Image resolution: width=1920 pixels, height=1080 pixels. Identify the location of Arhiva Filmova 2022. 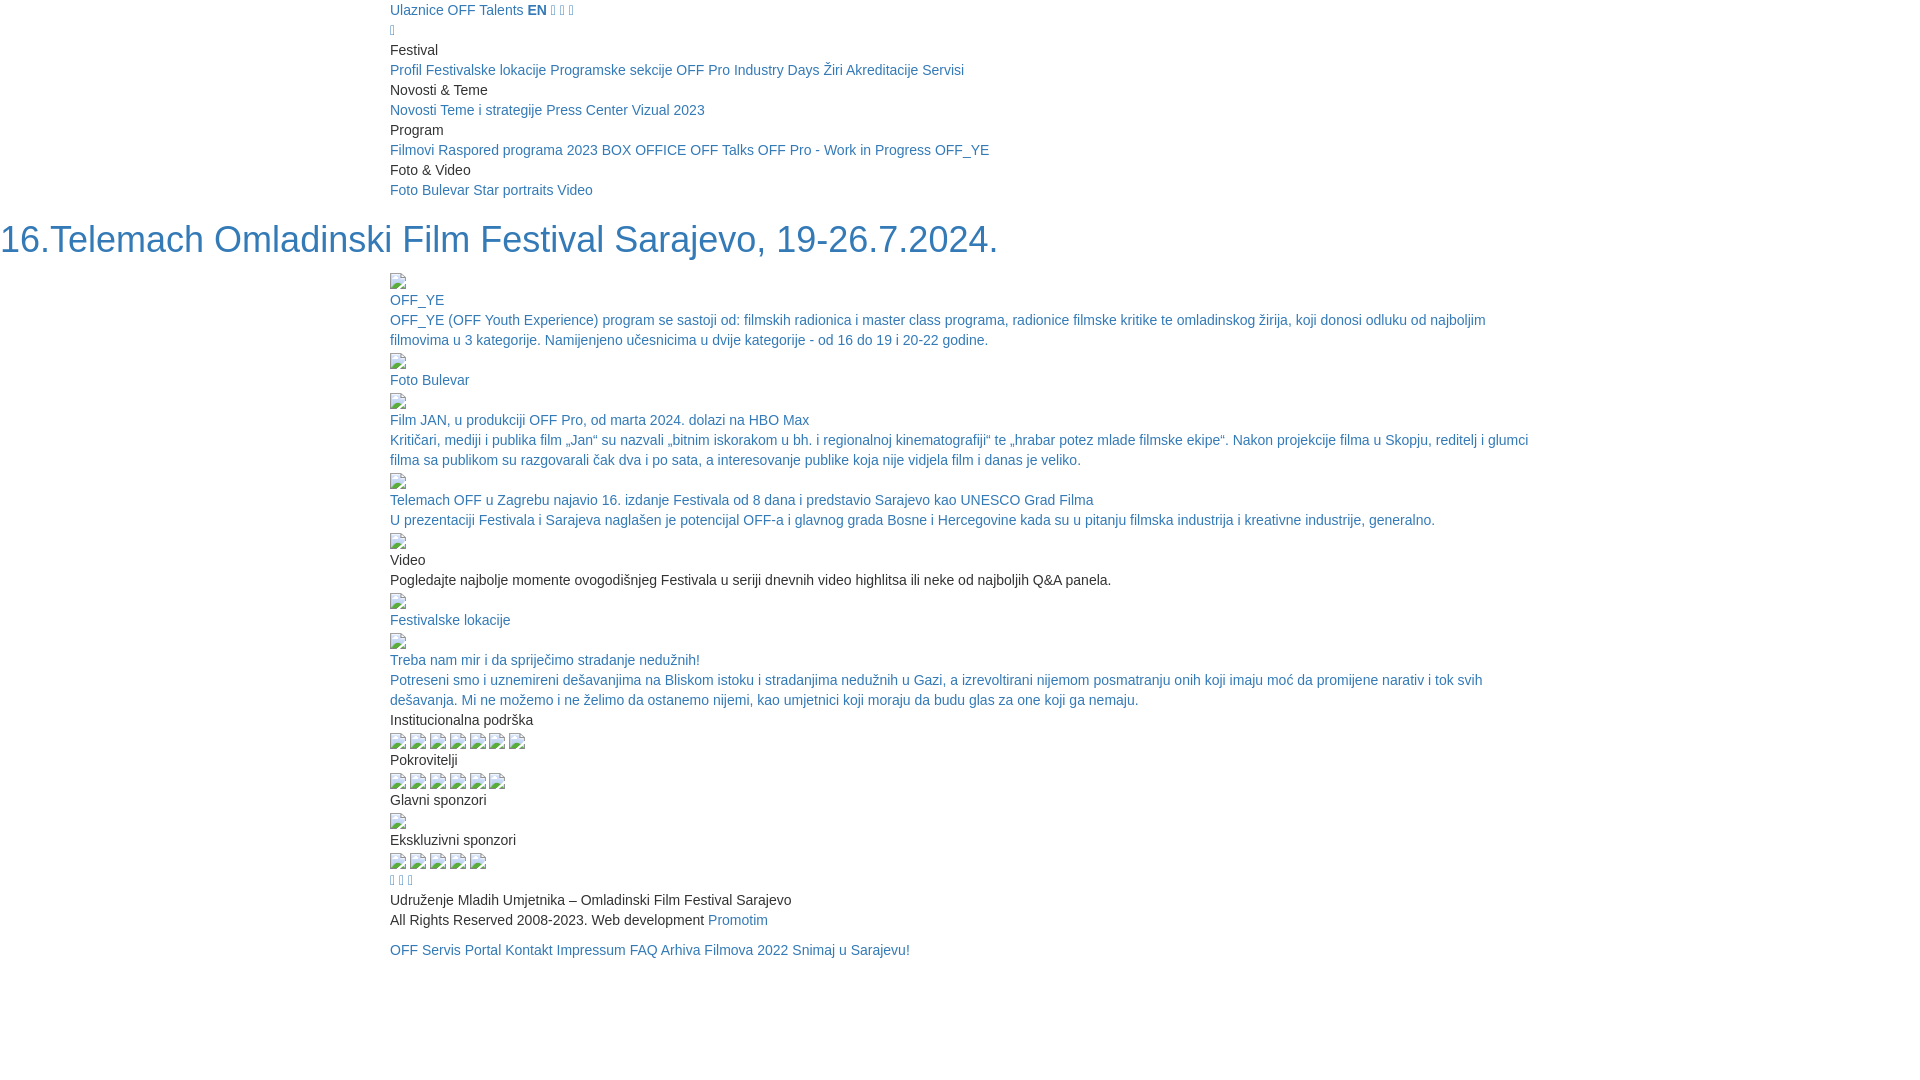
(725, 950).